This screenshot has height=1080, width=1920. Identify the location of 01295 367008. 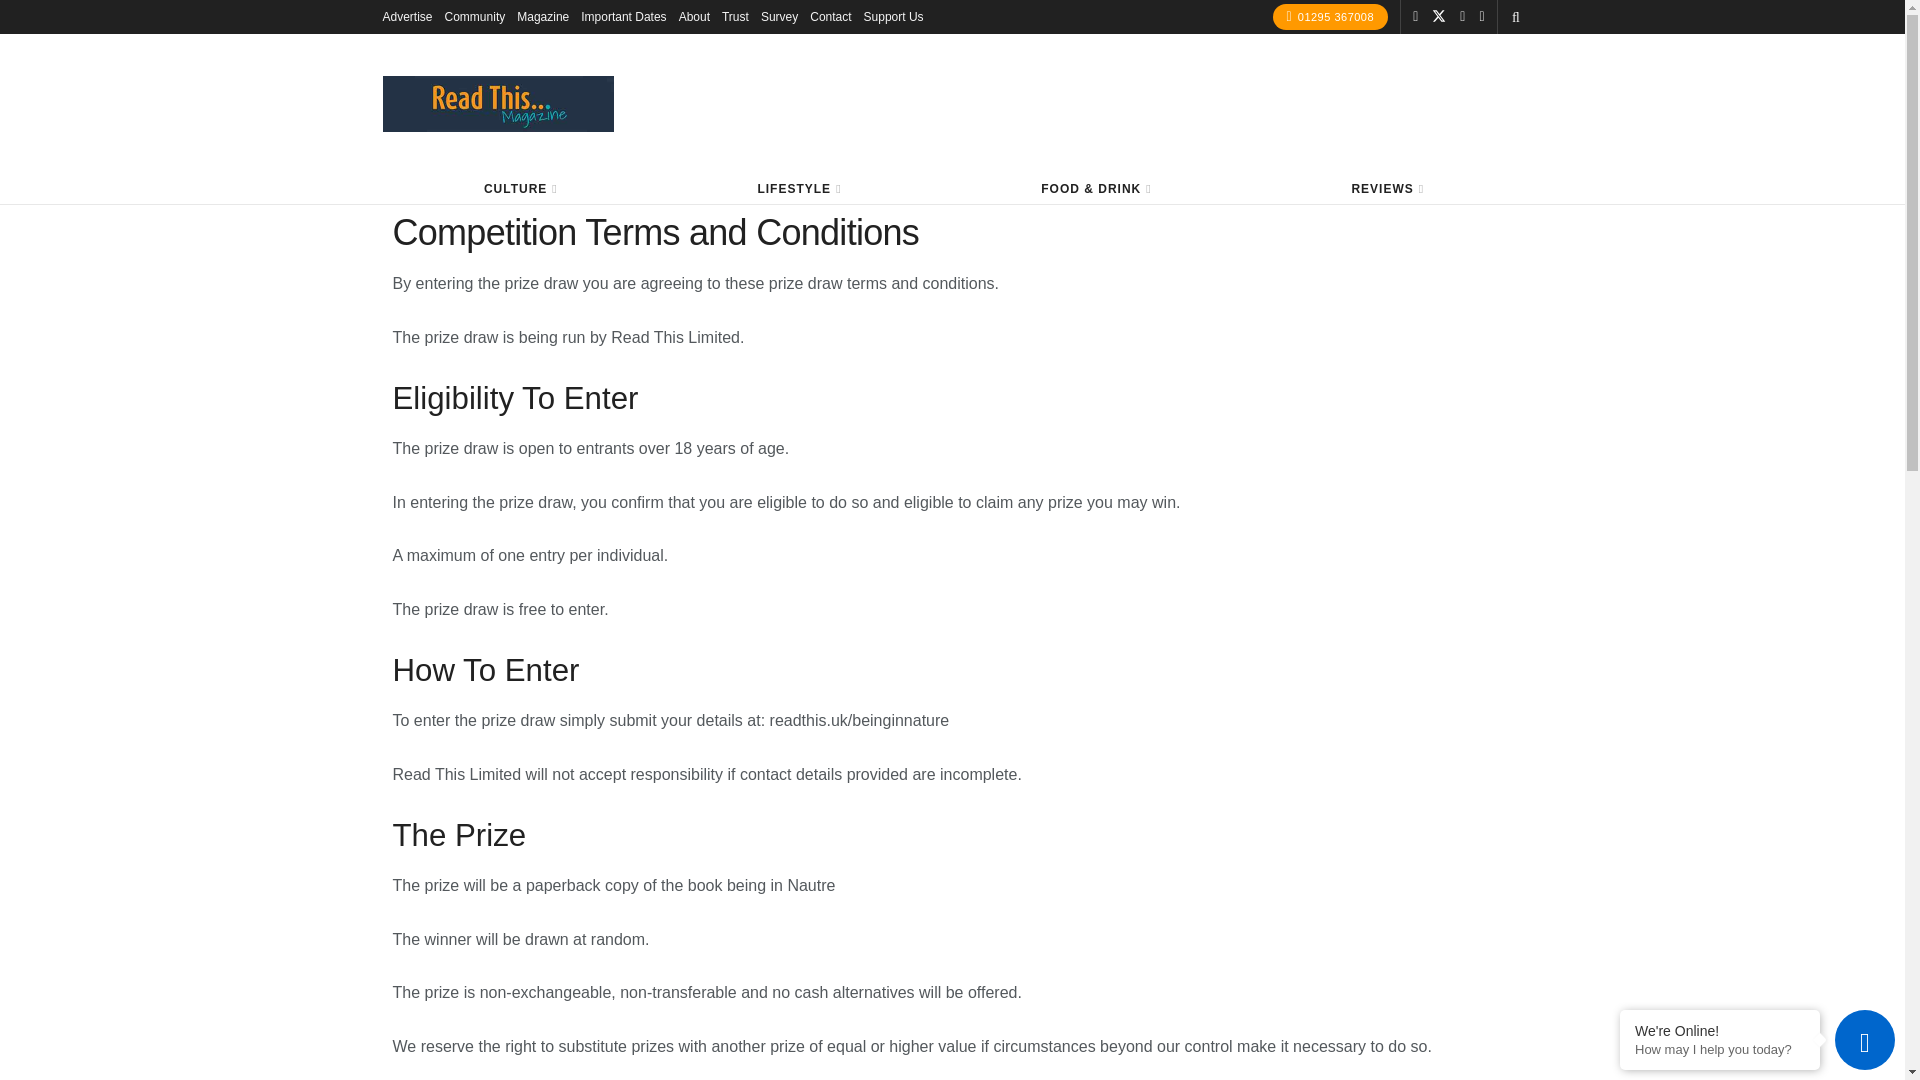
(1330, 17).